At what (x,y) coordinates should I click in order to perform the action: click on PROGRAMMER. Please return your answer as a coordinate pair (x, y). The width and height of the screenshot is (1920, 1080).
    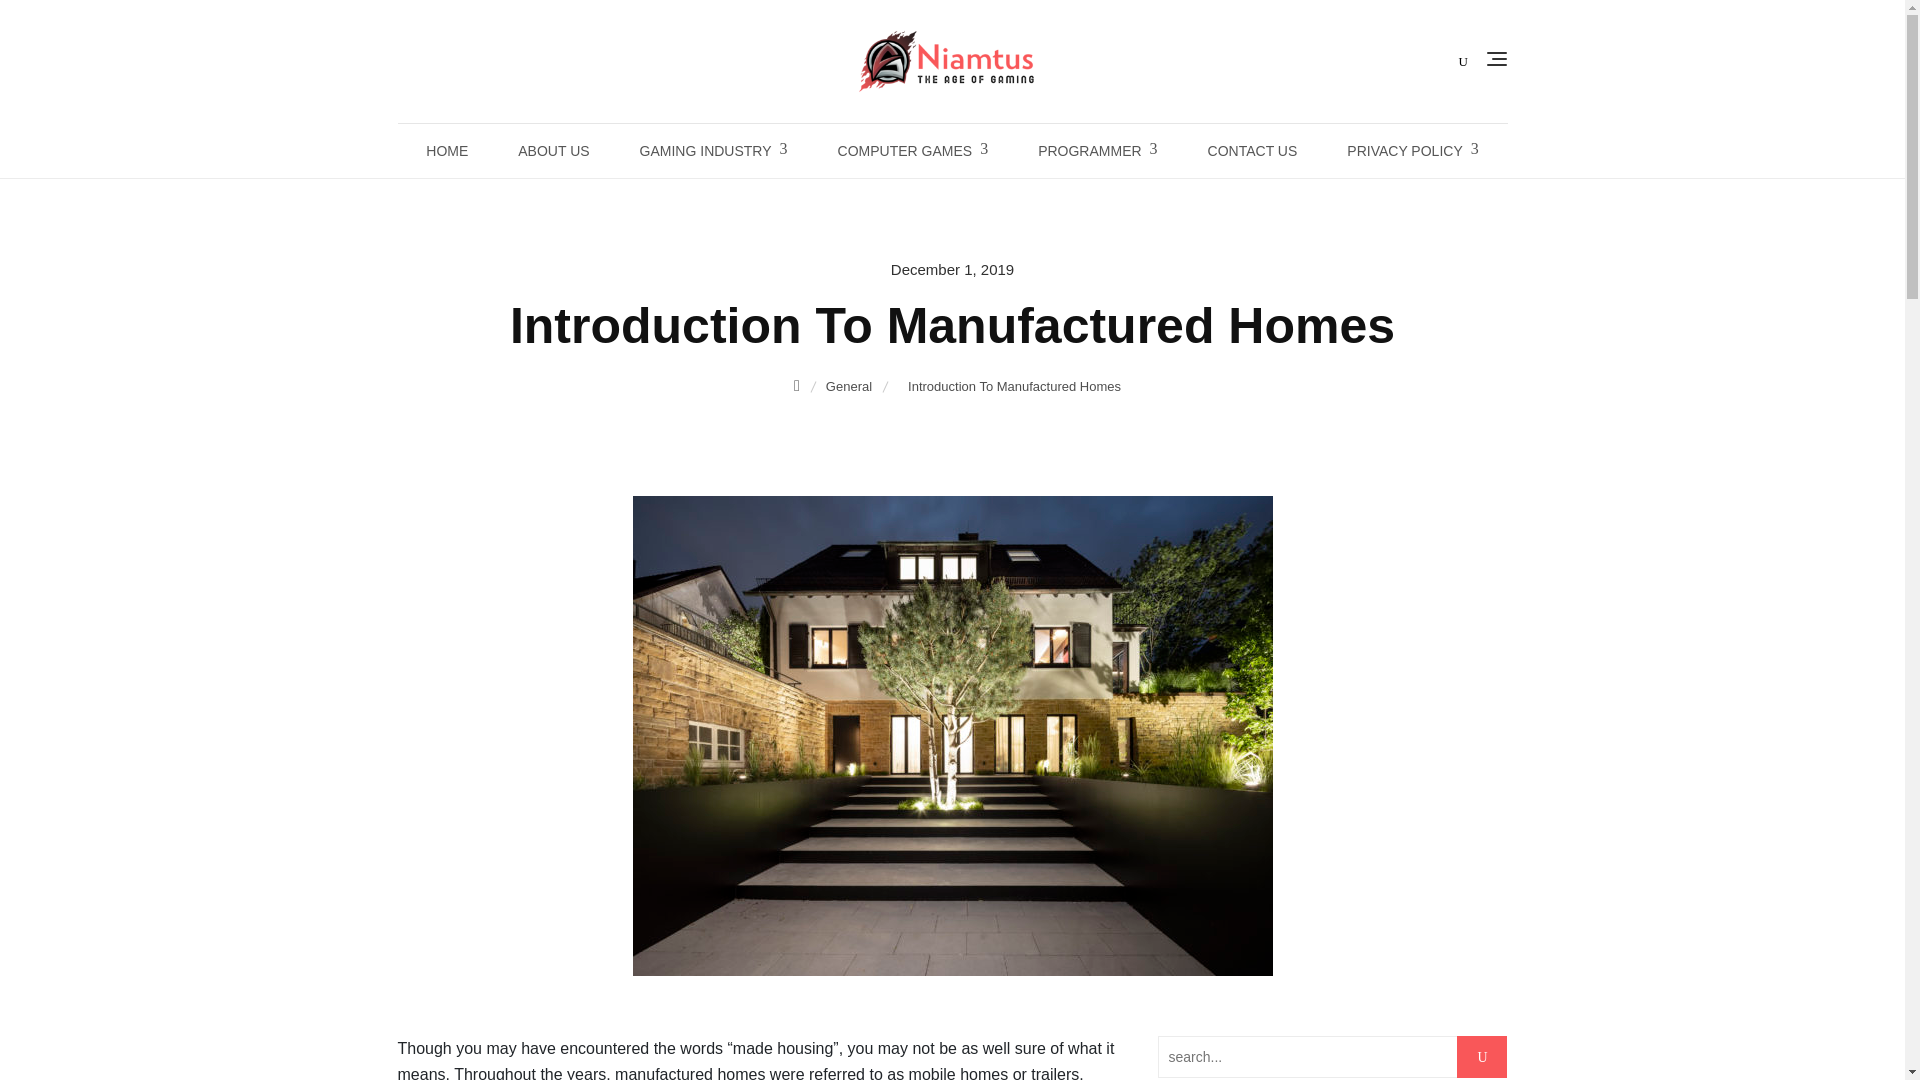
    Looking at the image, I should click on (1098, 151).